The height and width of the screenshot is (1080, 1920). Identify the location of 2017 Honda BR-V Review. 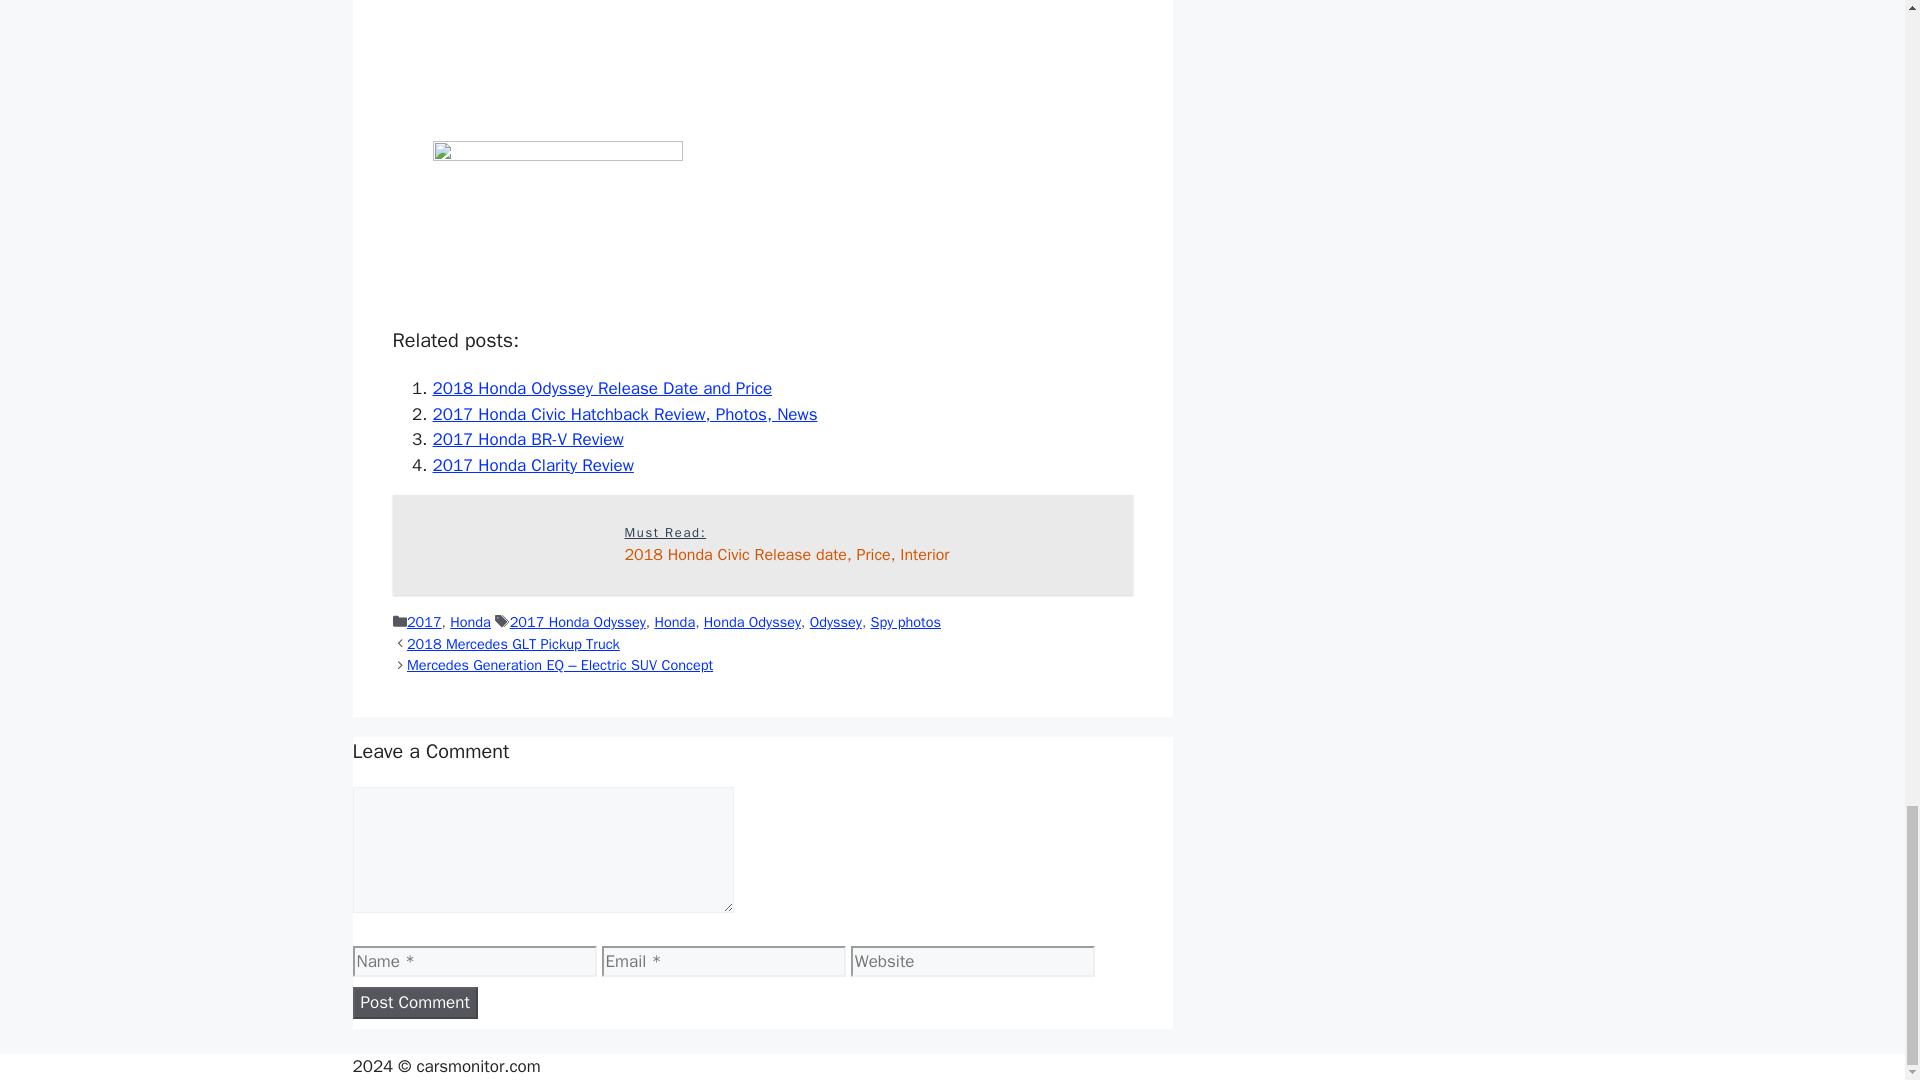
(527, 439).